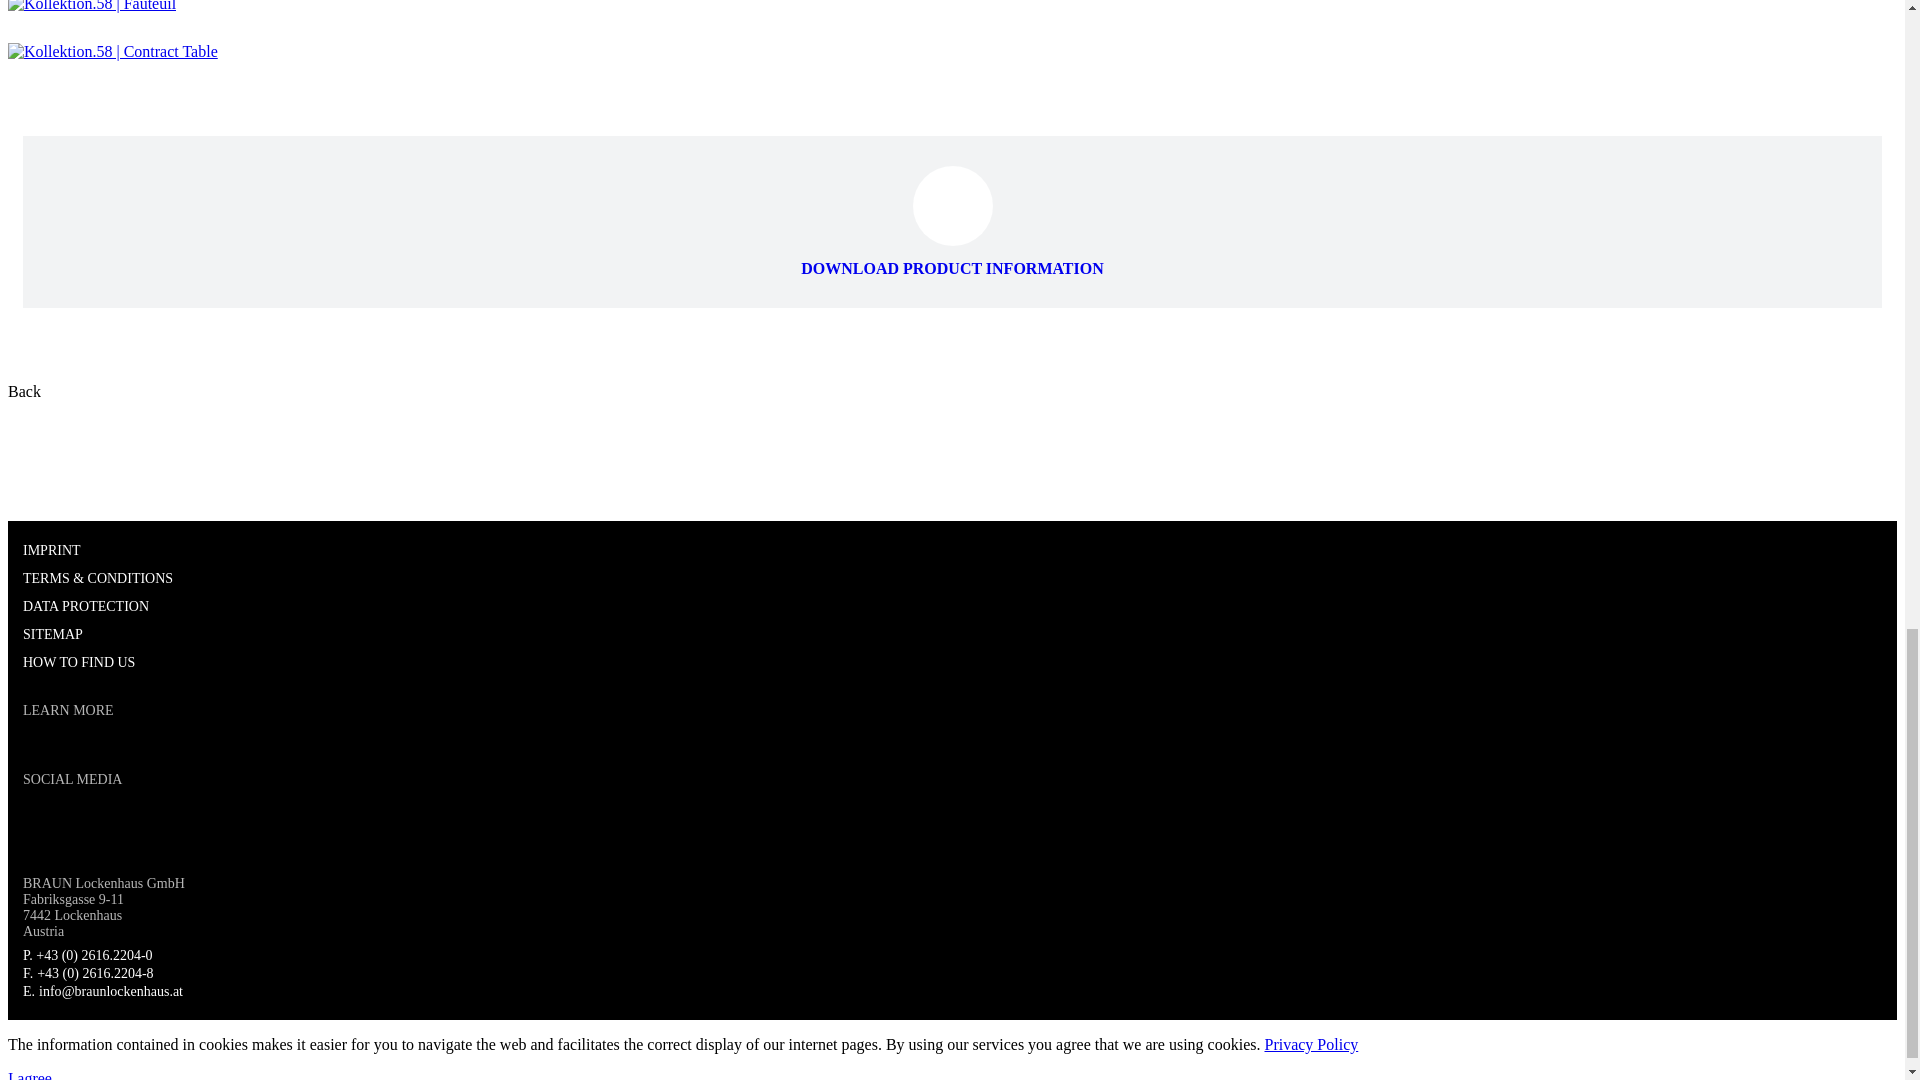 The width and height of the screenshot is (1920, 1080). I want to click on HOW TO FIND US, so click(78, 662).